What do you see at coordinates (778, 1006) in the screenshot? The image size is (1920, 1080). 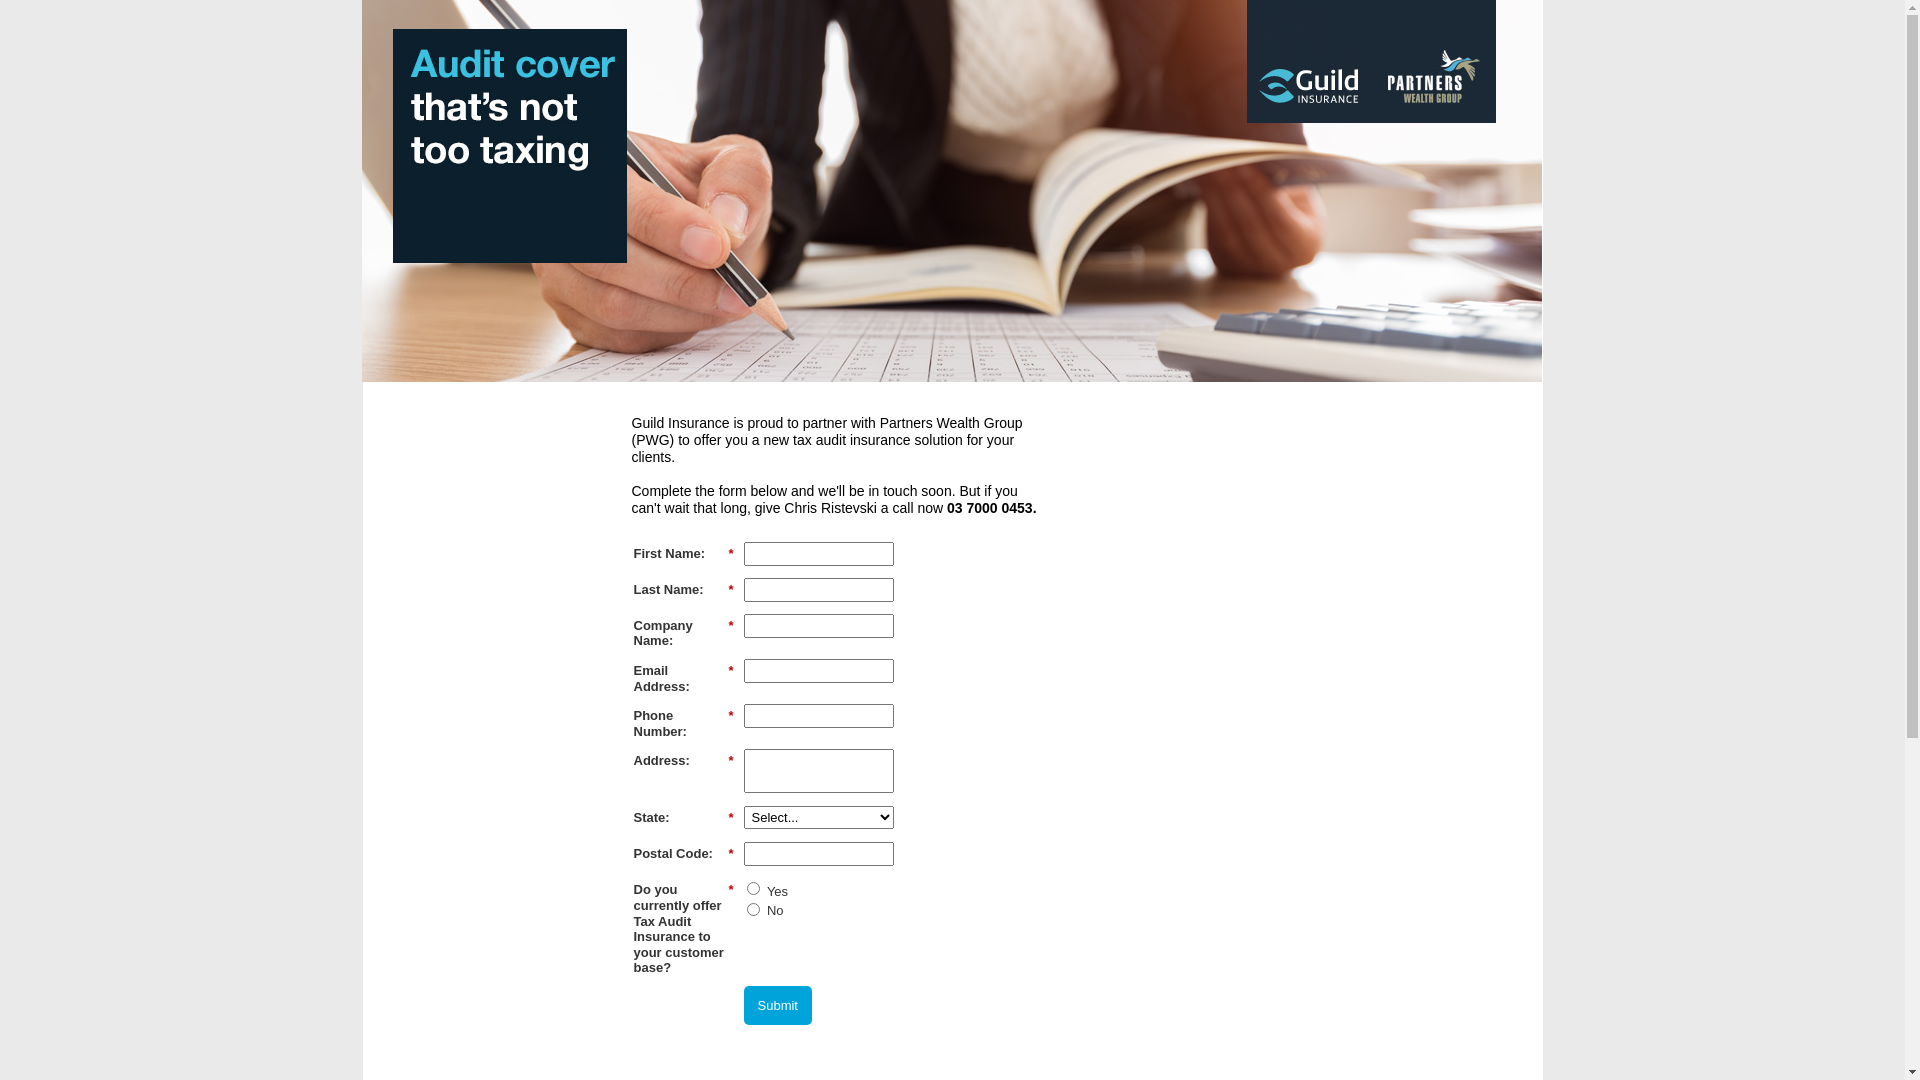 I see `Submit` at bounding box center [778, 1006].